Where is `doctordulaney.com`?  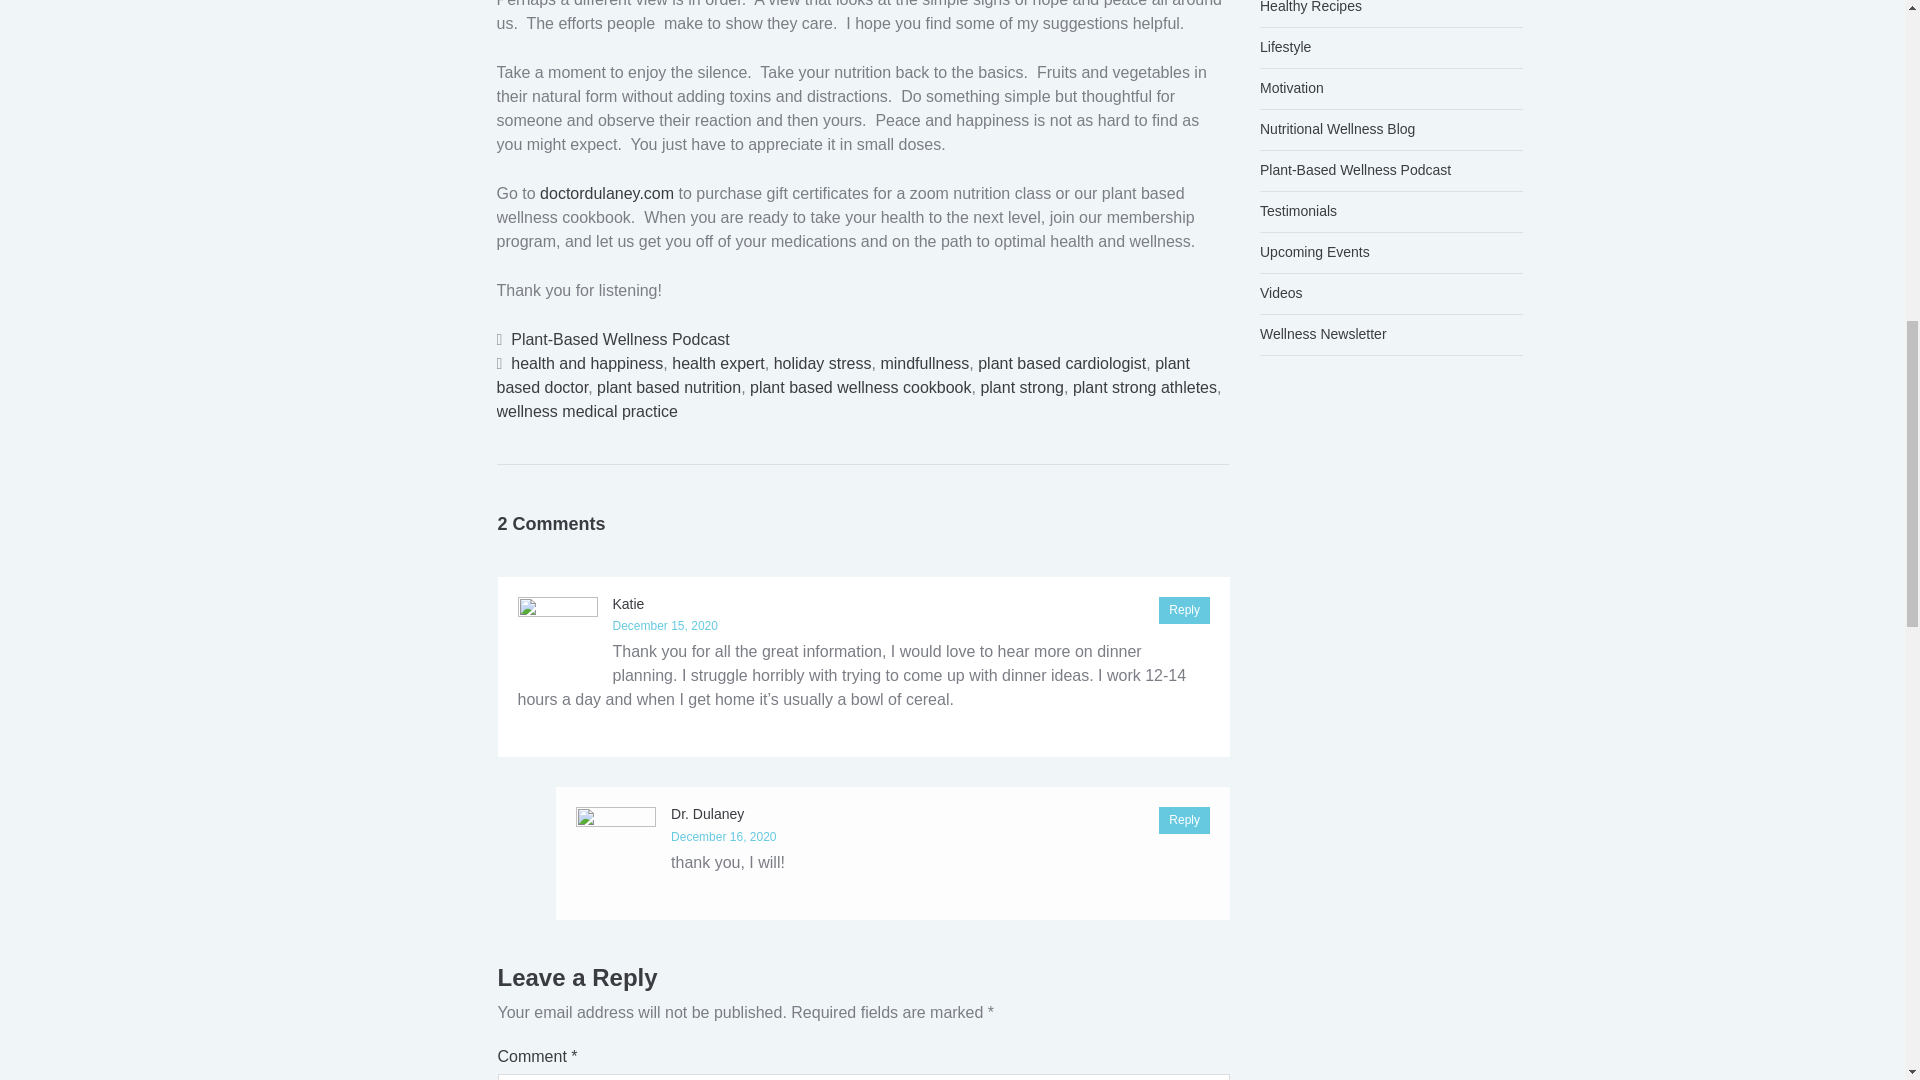
doctordulaney.com is located at coordinates (606, 192).